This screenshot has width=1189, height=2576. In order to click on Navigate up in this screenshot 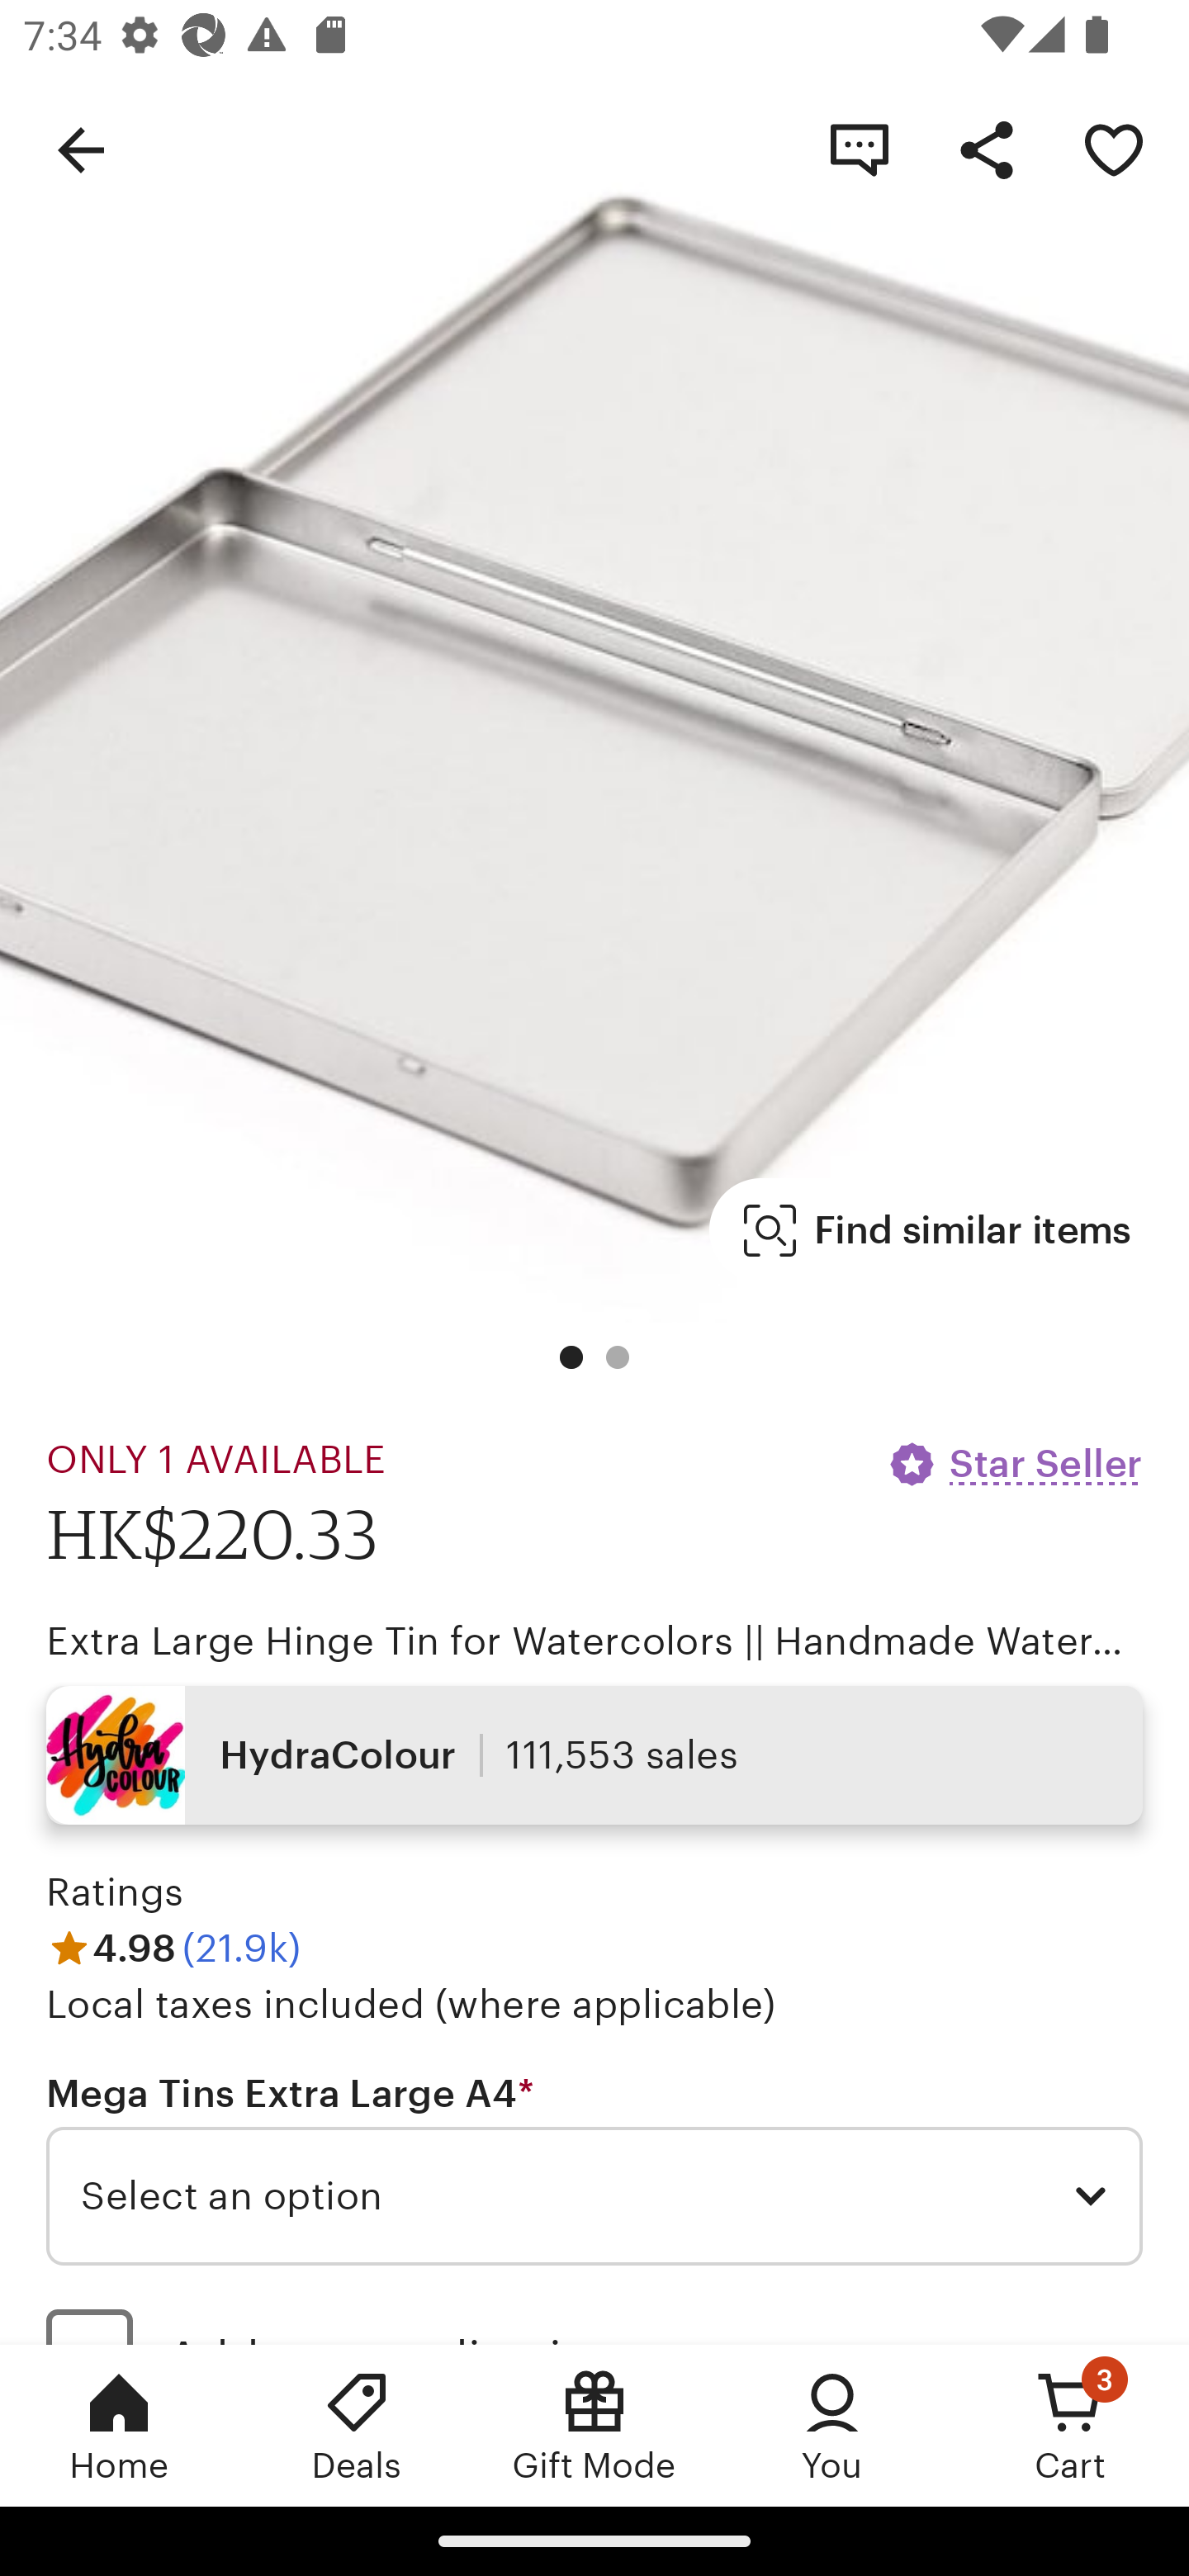, I will do `click(81, 149)`.